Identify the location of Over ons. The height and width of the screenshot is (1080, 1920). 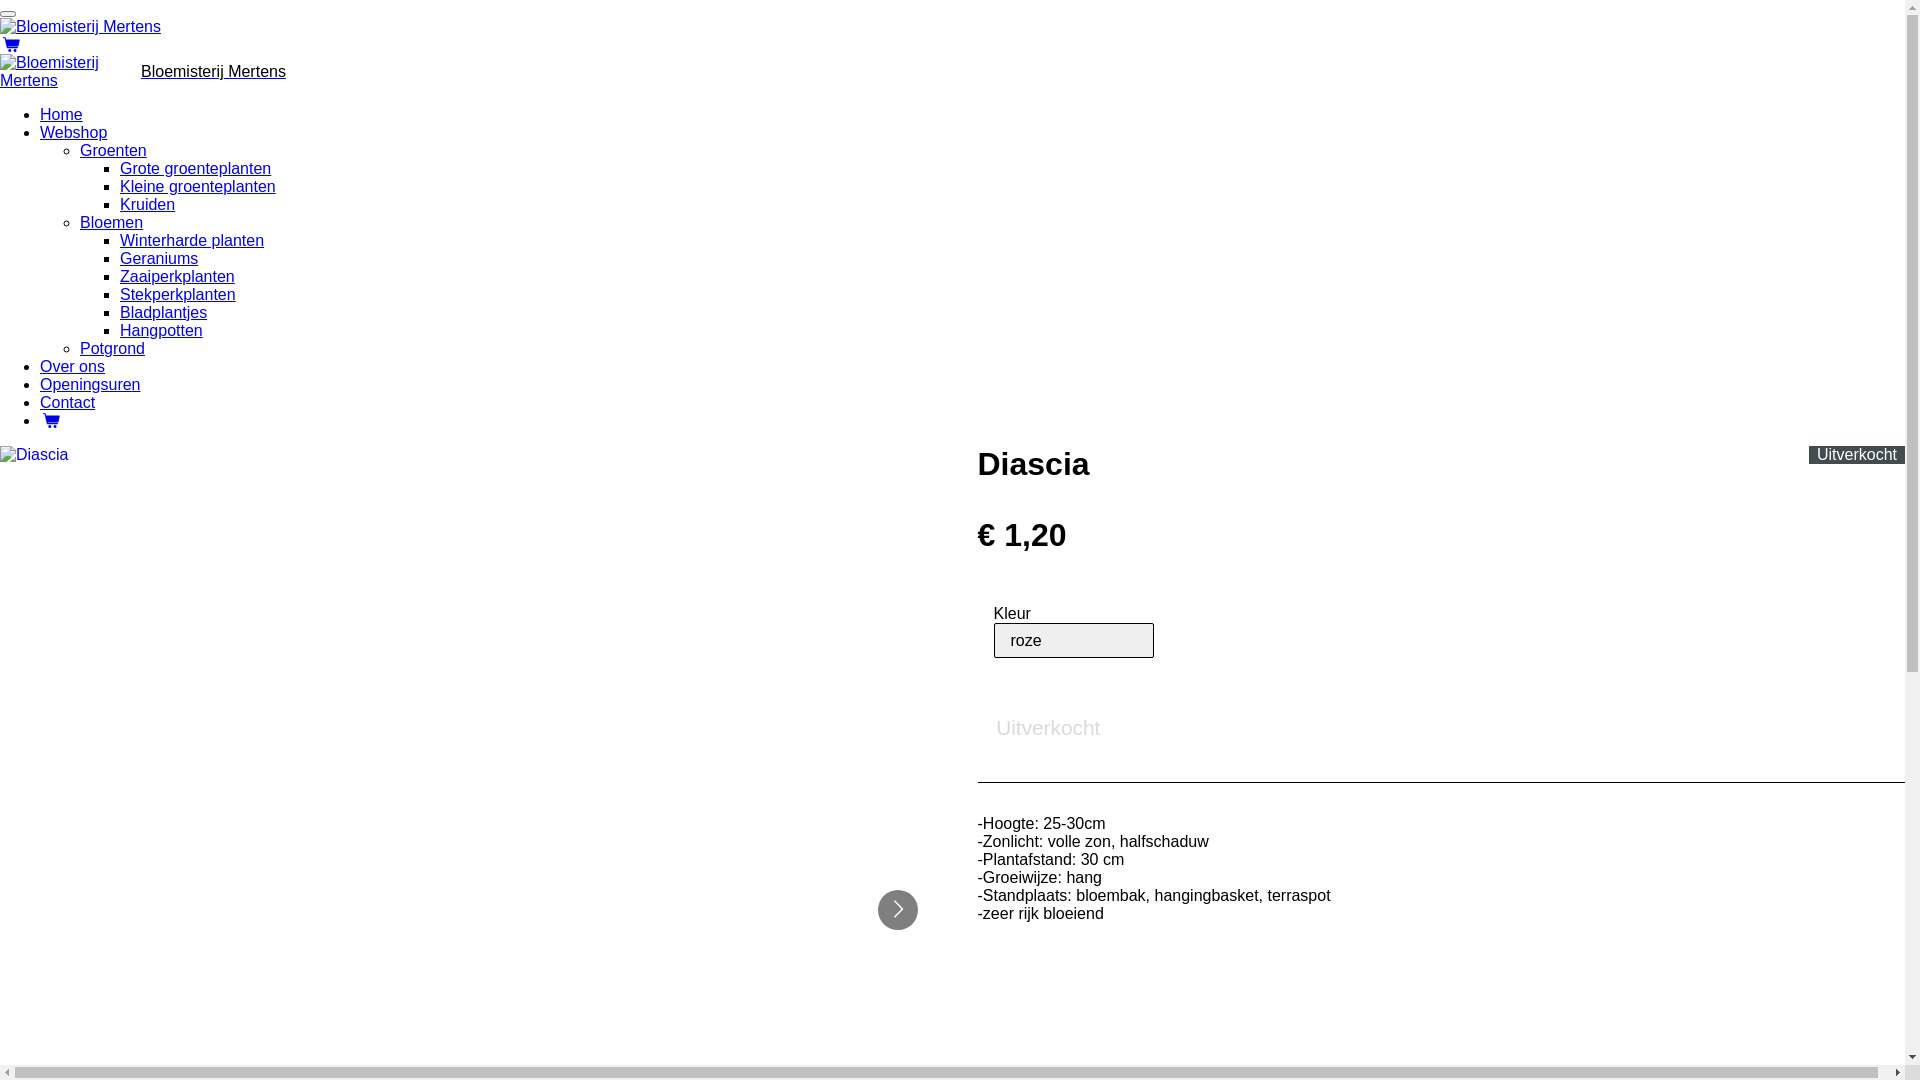
(72, 366).